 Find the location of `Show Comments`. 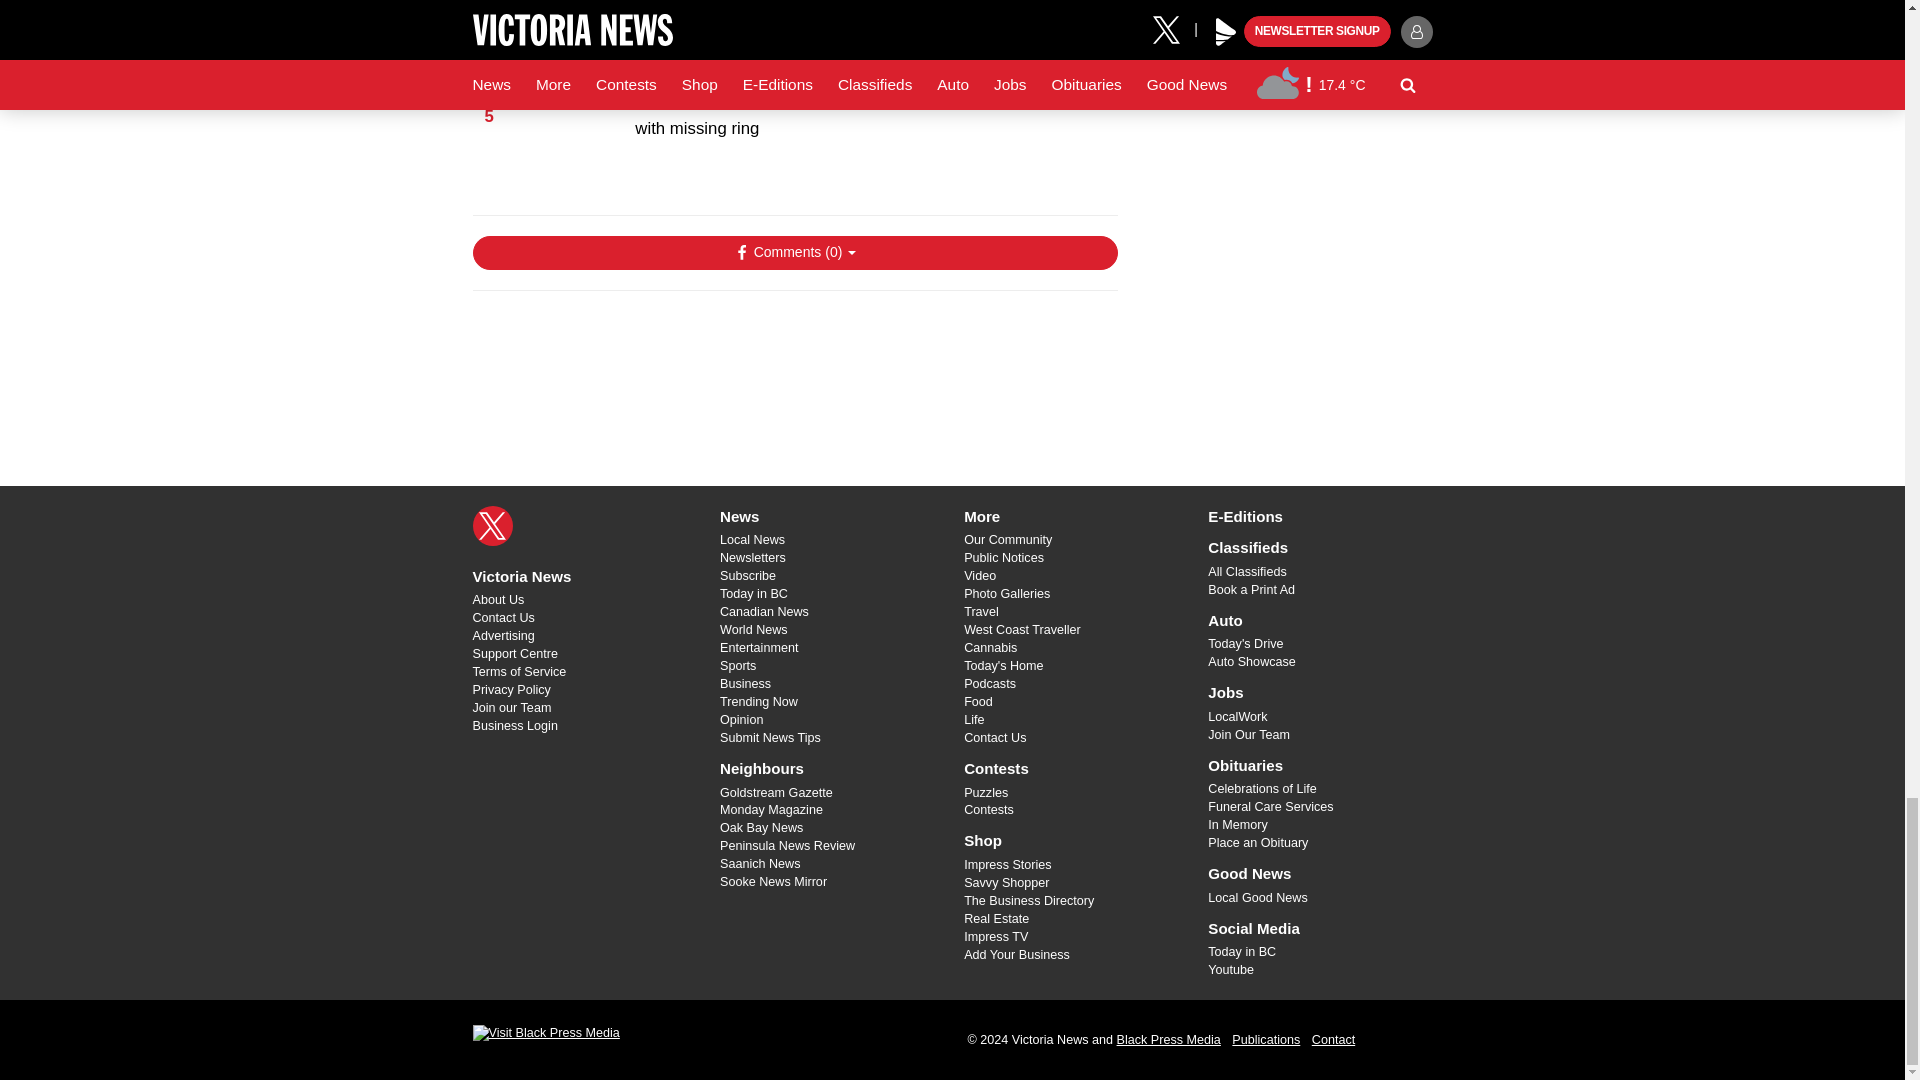

Show Comments is located at coordinates (794, 253).